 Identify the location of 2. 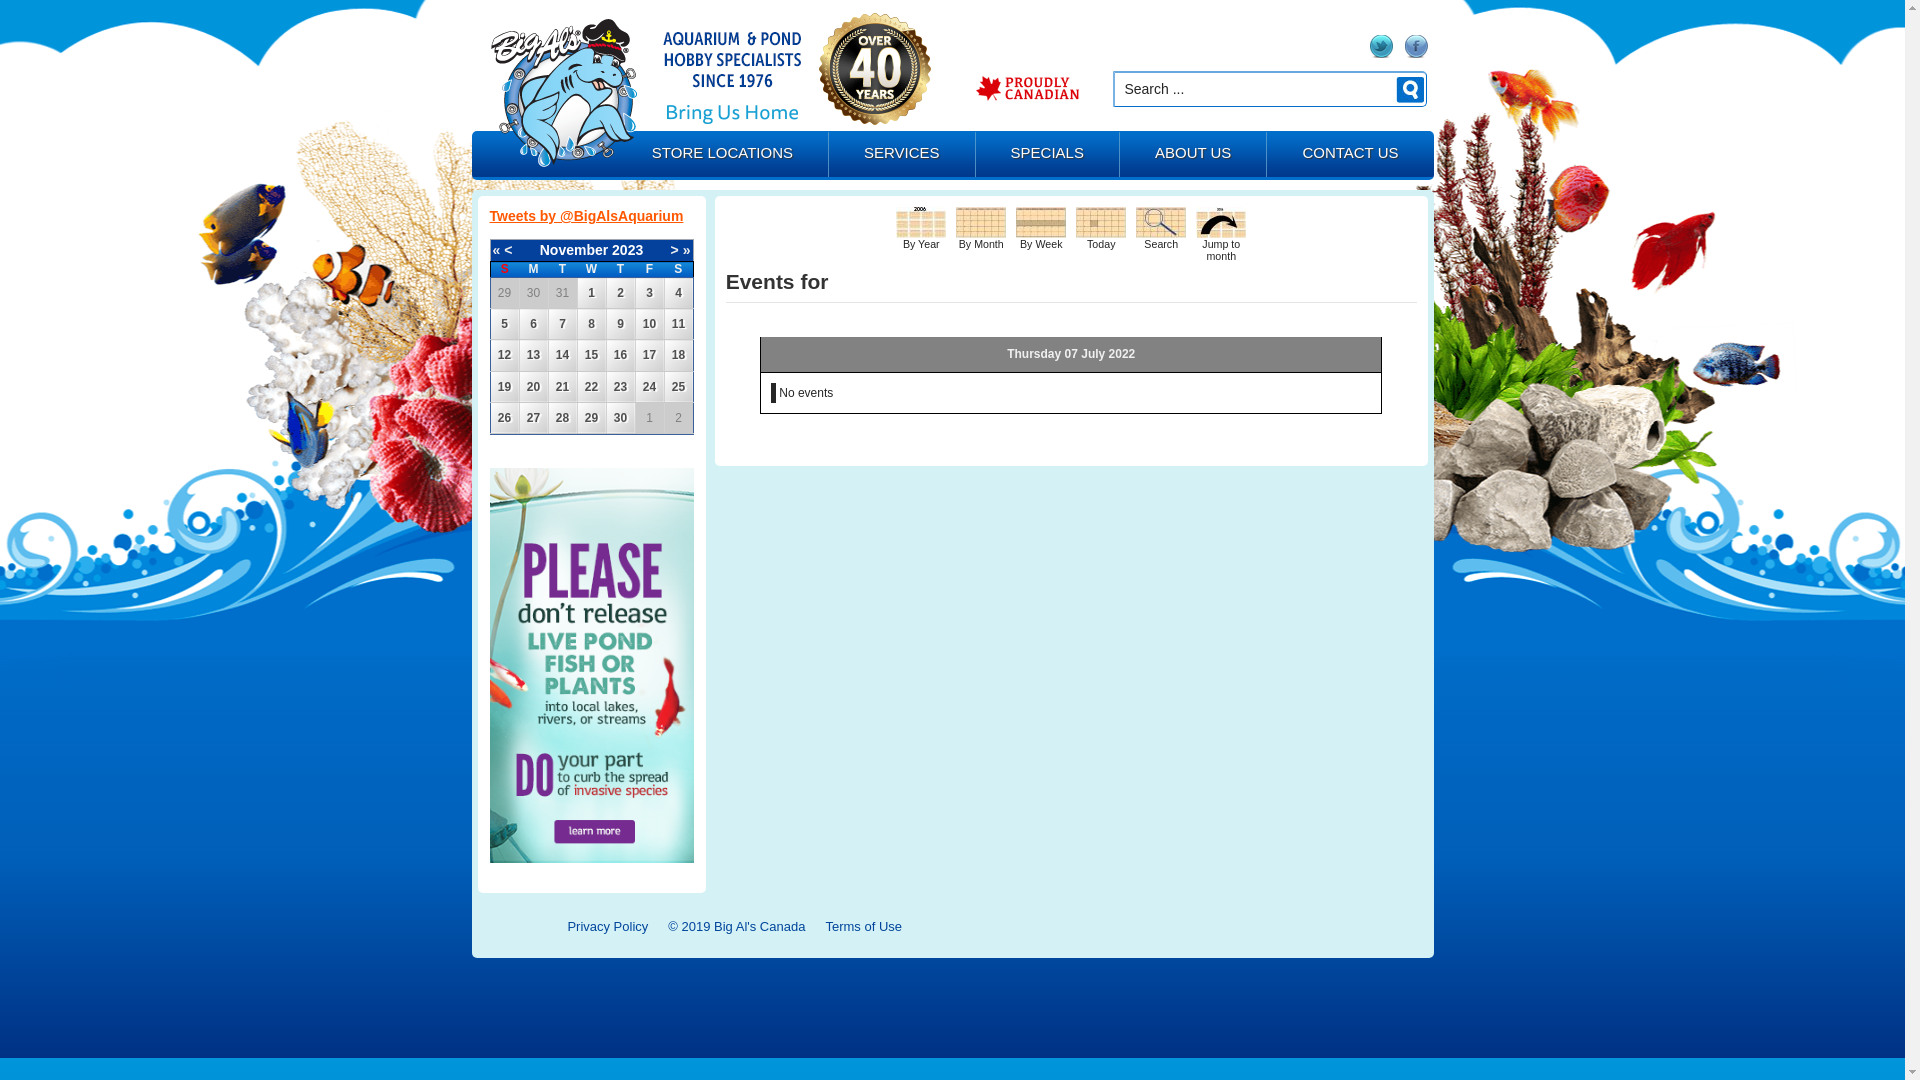
(620, 293).